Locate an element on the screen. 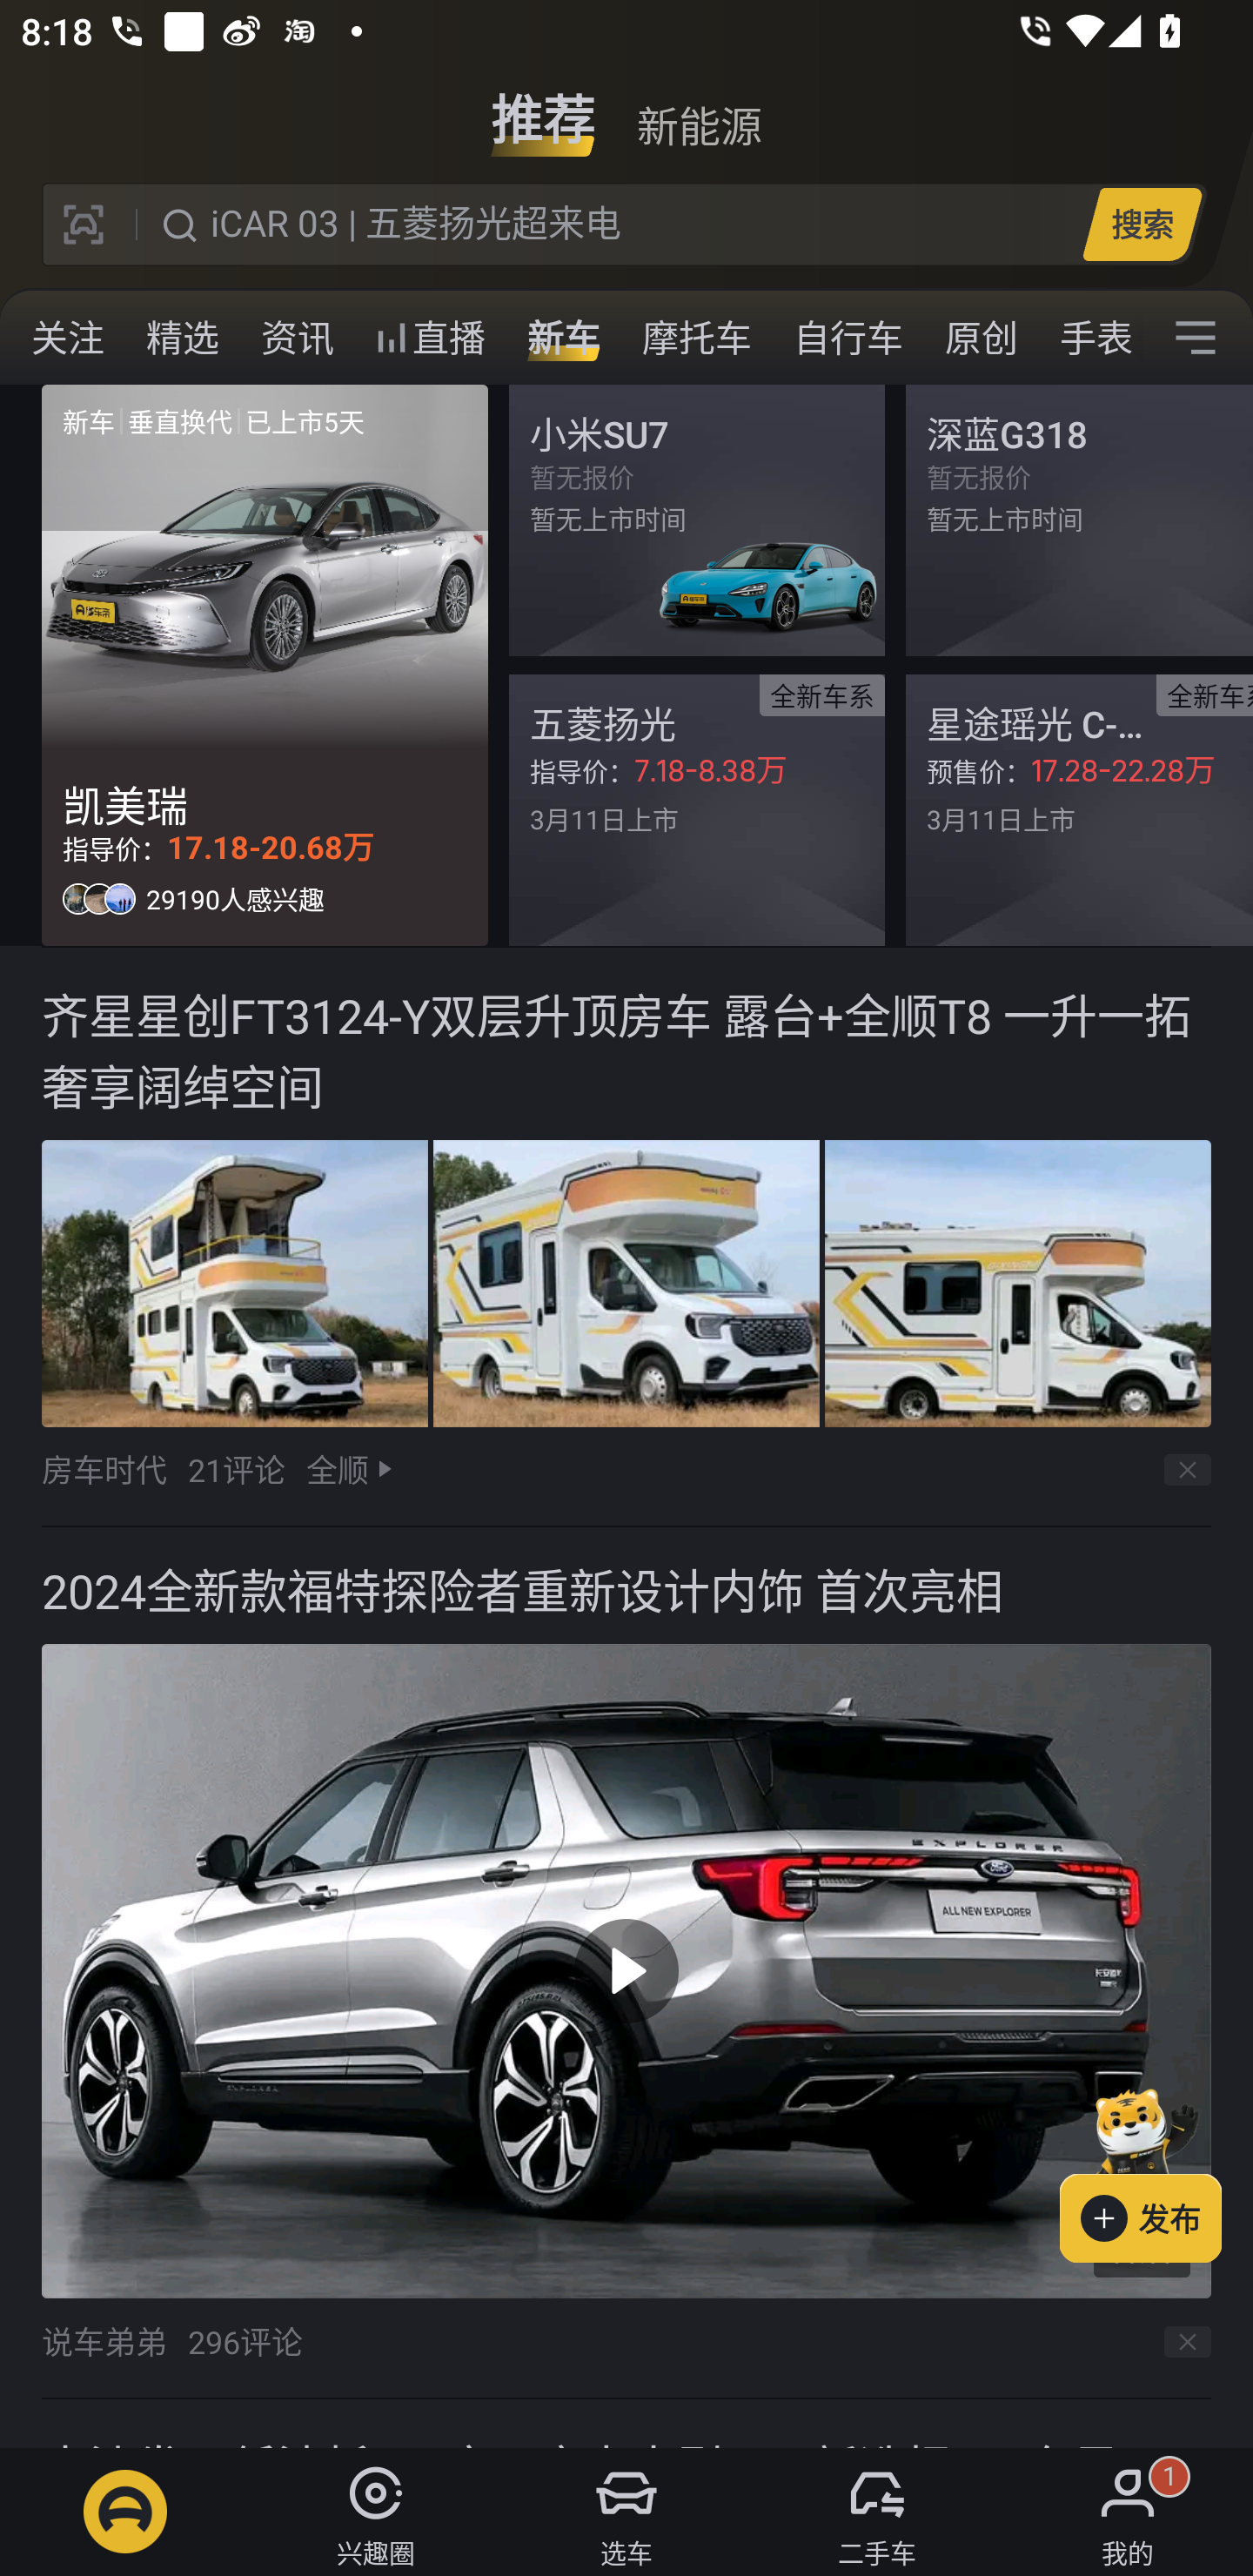 This screenshot has height=2576, width=1253. 暂无报价 is located at coordinates (1079, 520).